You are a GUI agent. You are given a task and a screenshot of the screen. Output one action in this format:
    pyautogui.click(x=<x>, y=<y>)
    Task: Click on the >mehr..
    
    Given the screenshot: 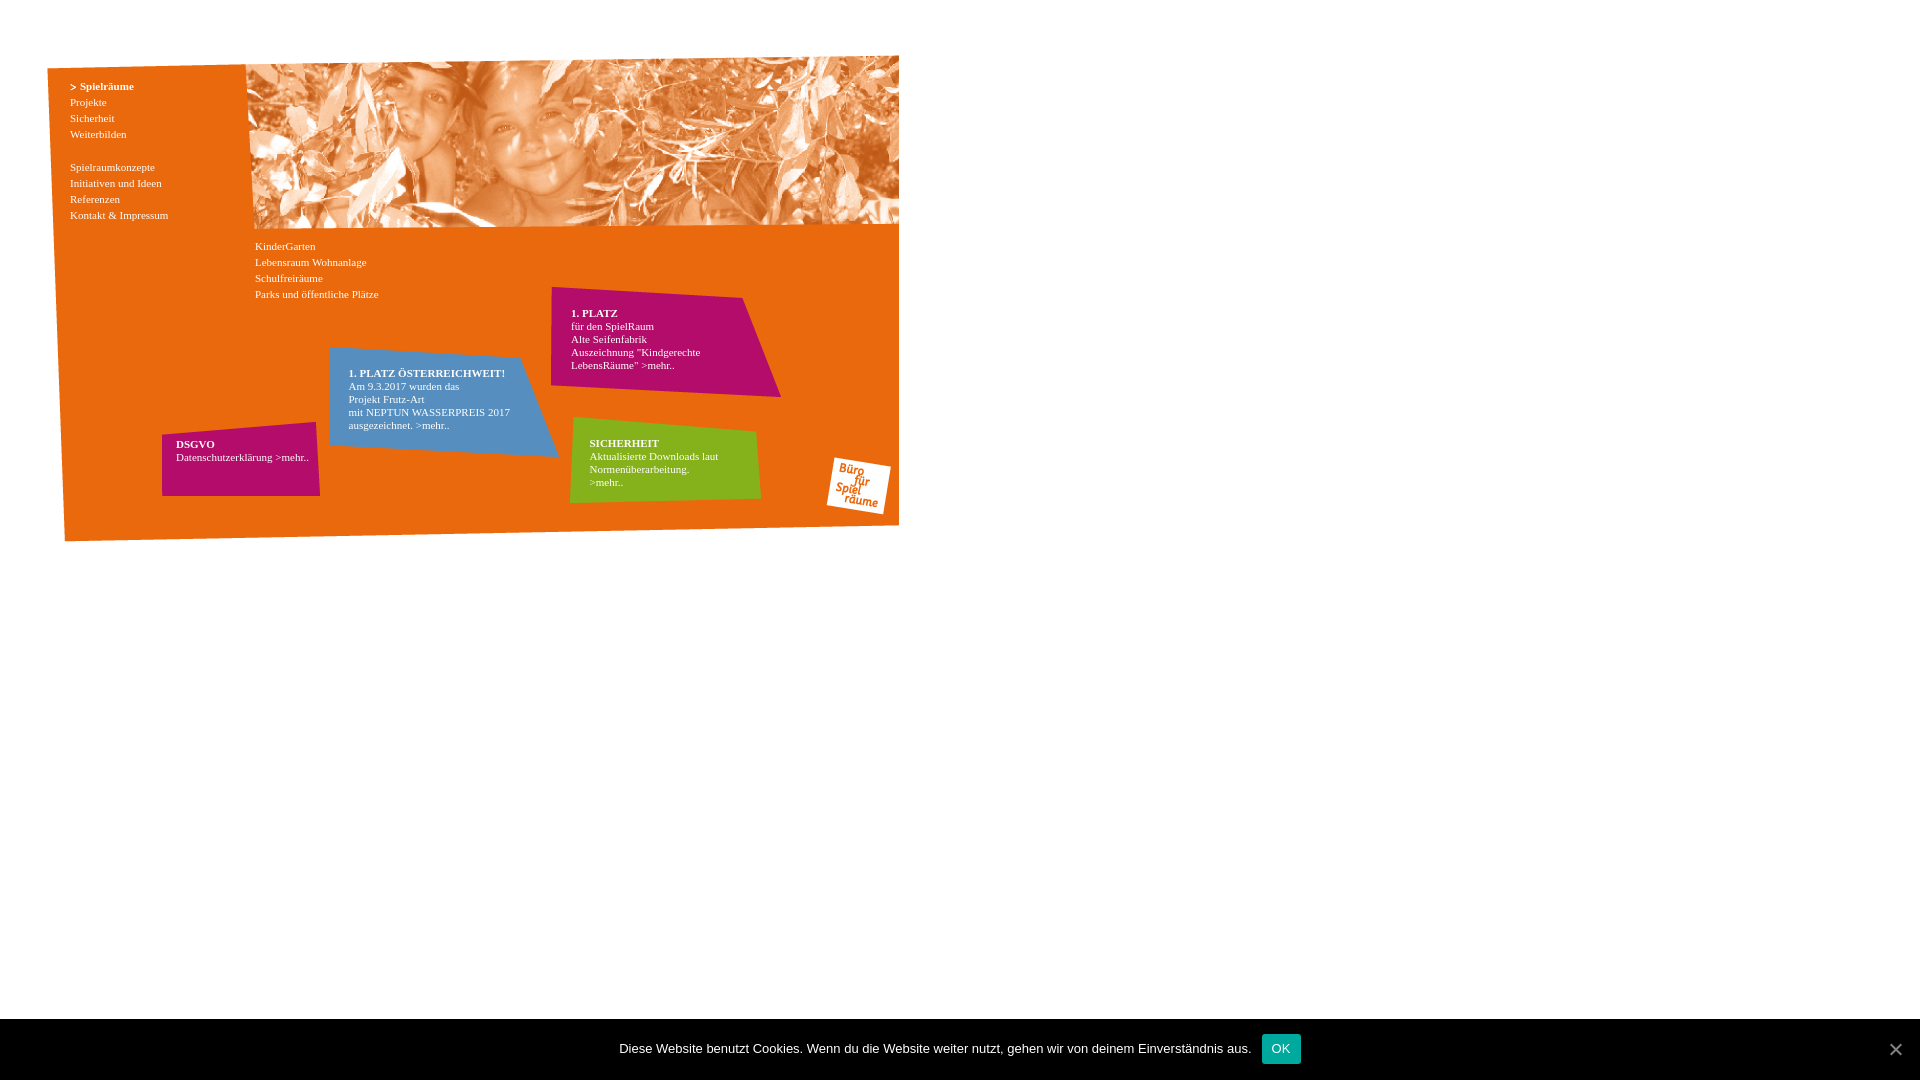 What is the action you would take?
    pyautogui.click(x=433, y=425)
    